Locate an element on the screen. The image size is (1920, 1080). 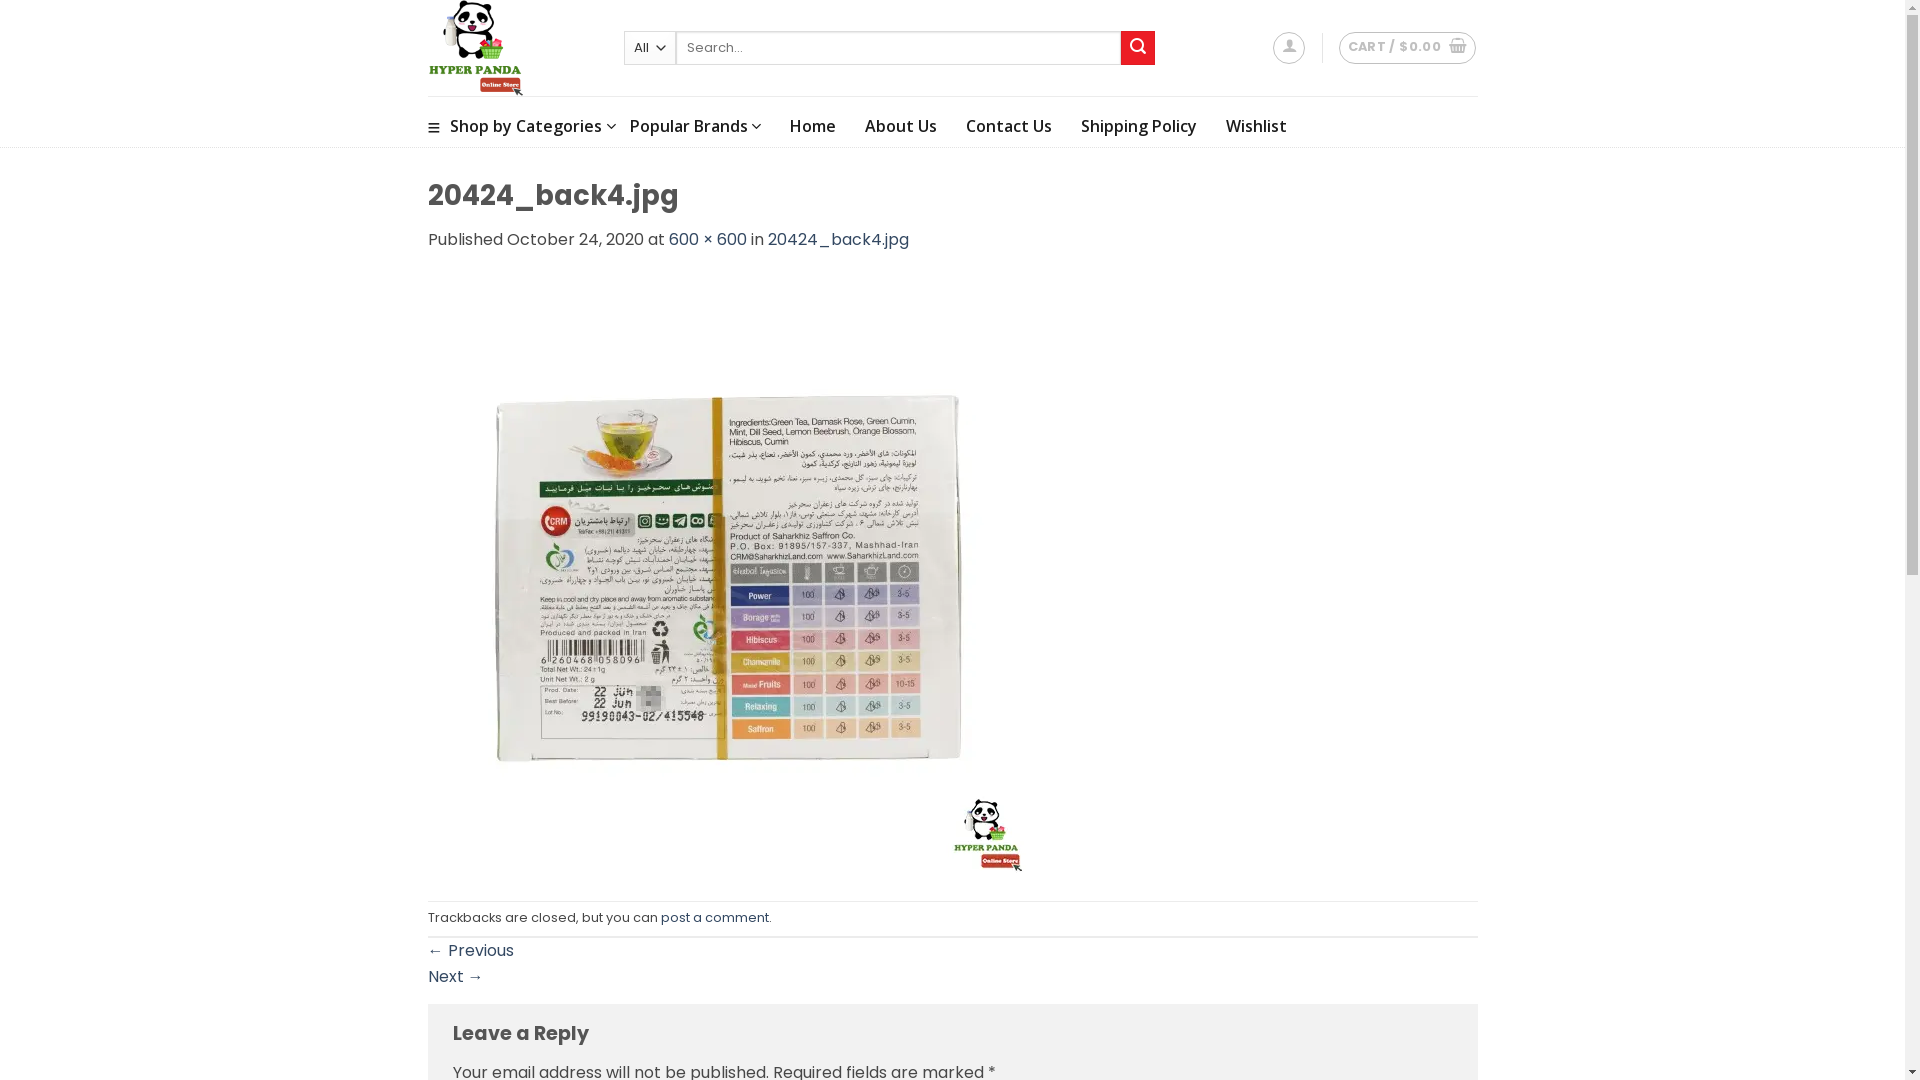
About Us is located at coordinates (901, 126).